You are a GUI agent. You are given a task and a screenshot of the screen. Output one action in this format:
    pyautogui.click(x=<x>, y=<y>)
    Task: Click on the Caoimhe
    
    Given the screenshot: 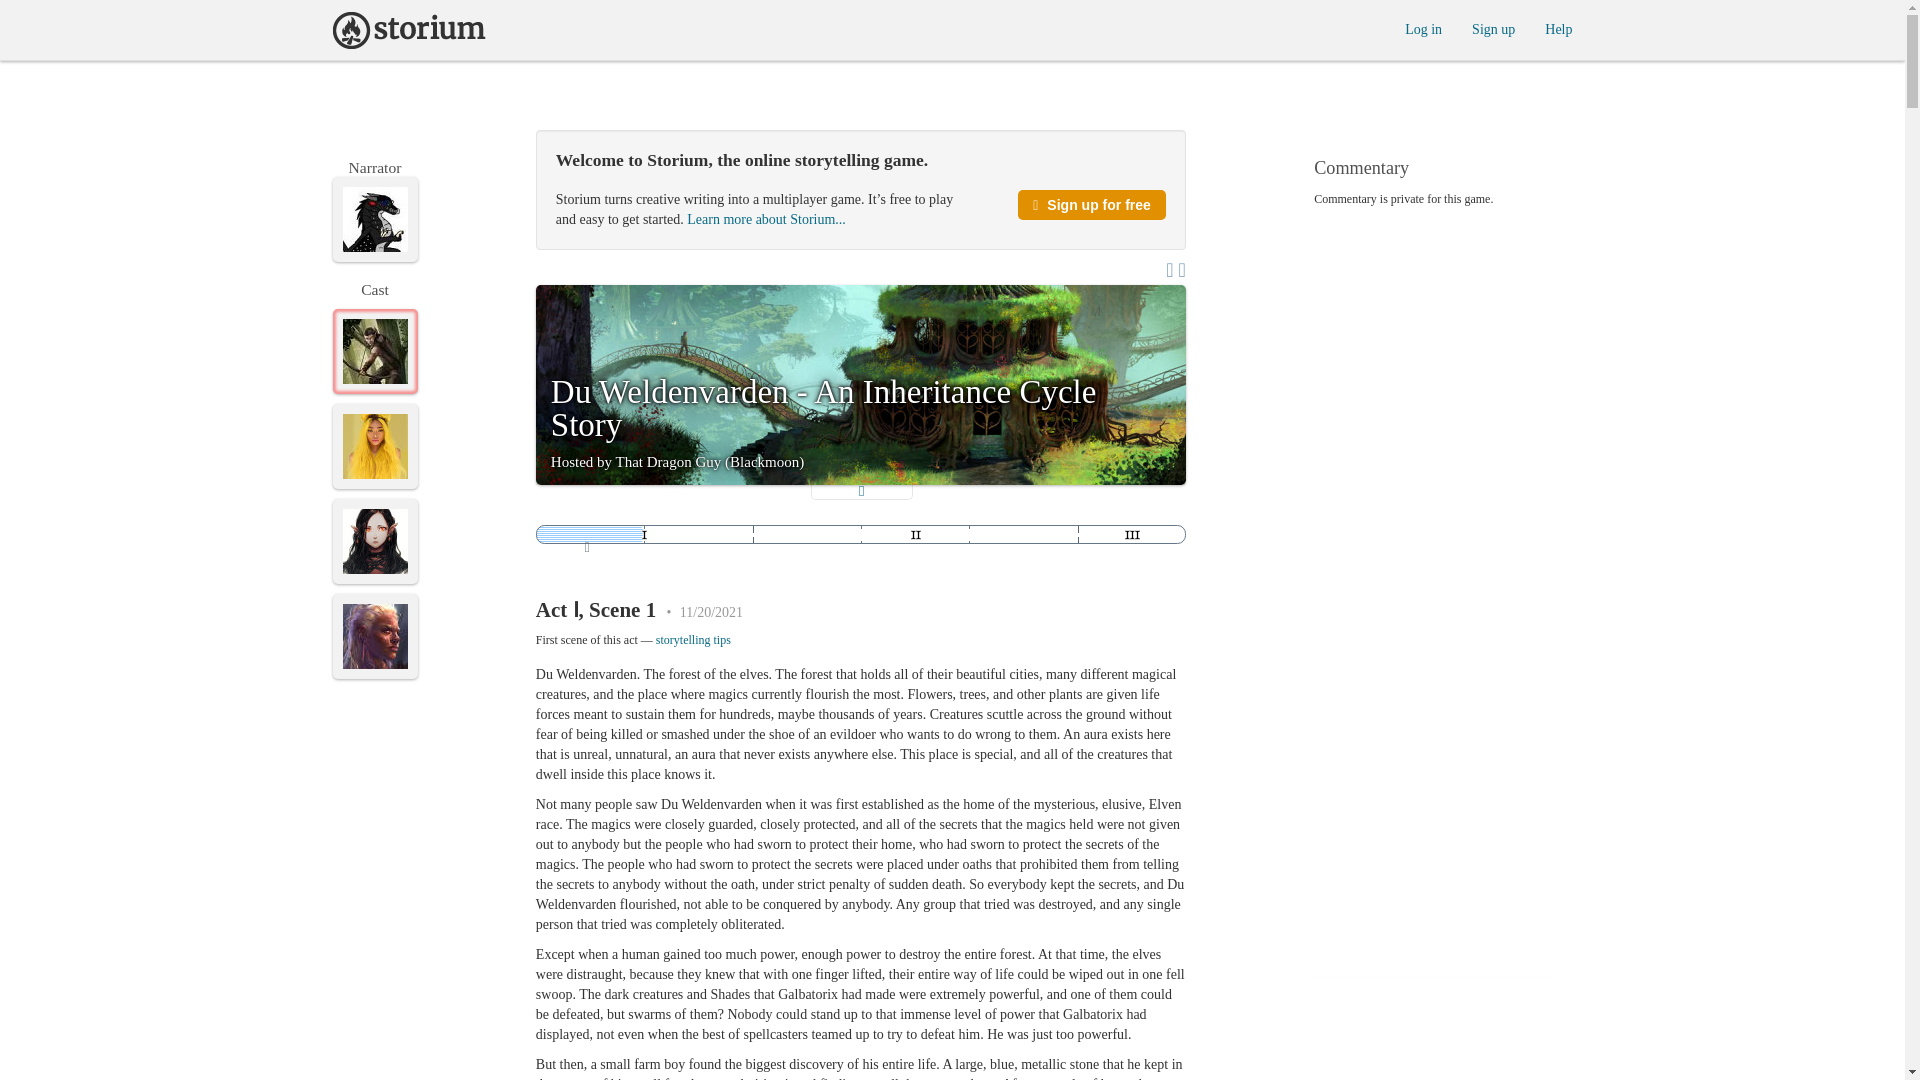 What is the action you would take?
    pyautogui.click(x=374, y=446)
    